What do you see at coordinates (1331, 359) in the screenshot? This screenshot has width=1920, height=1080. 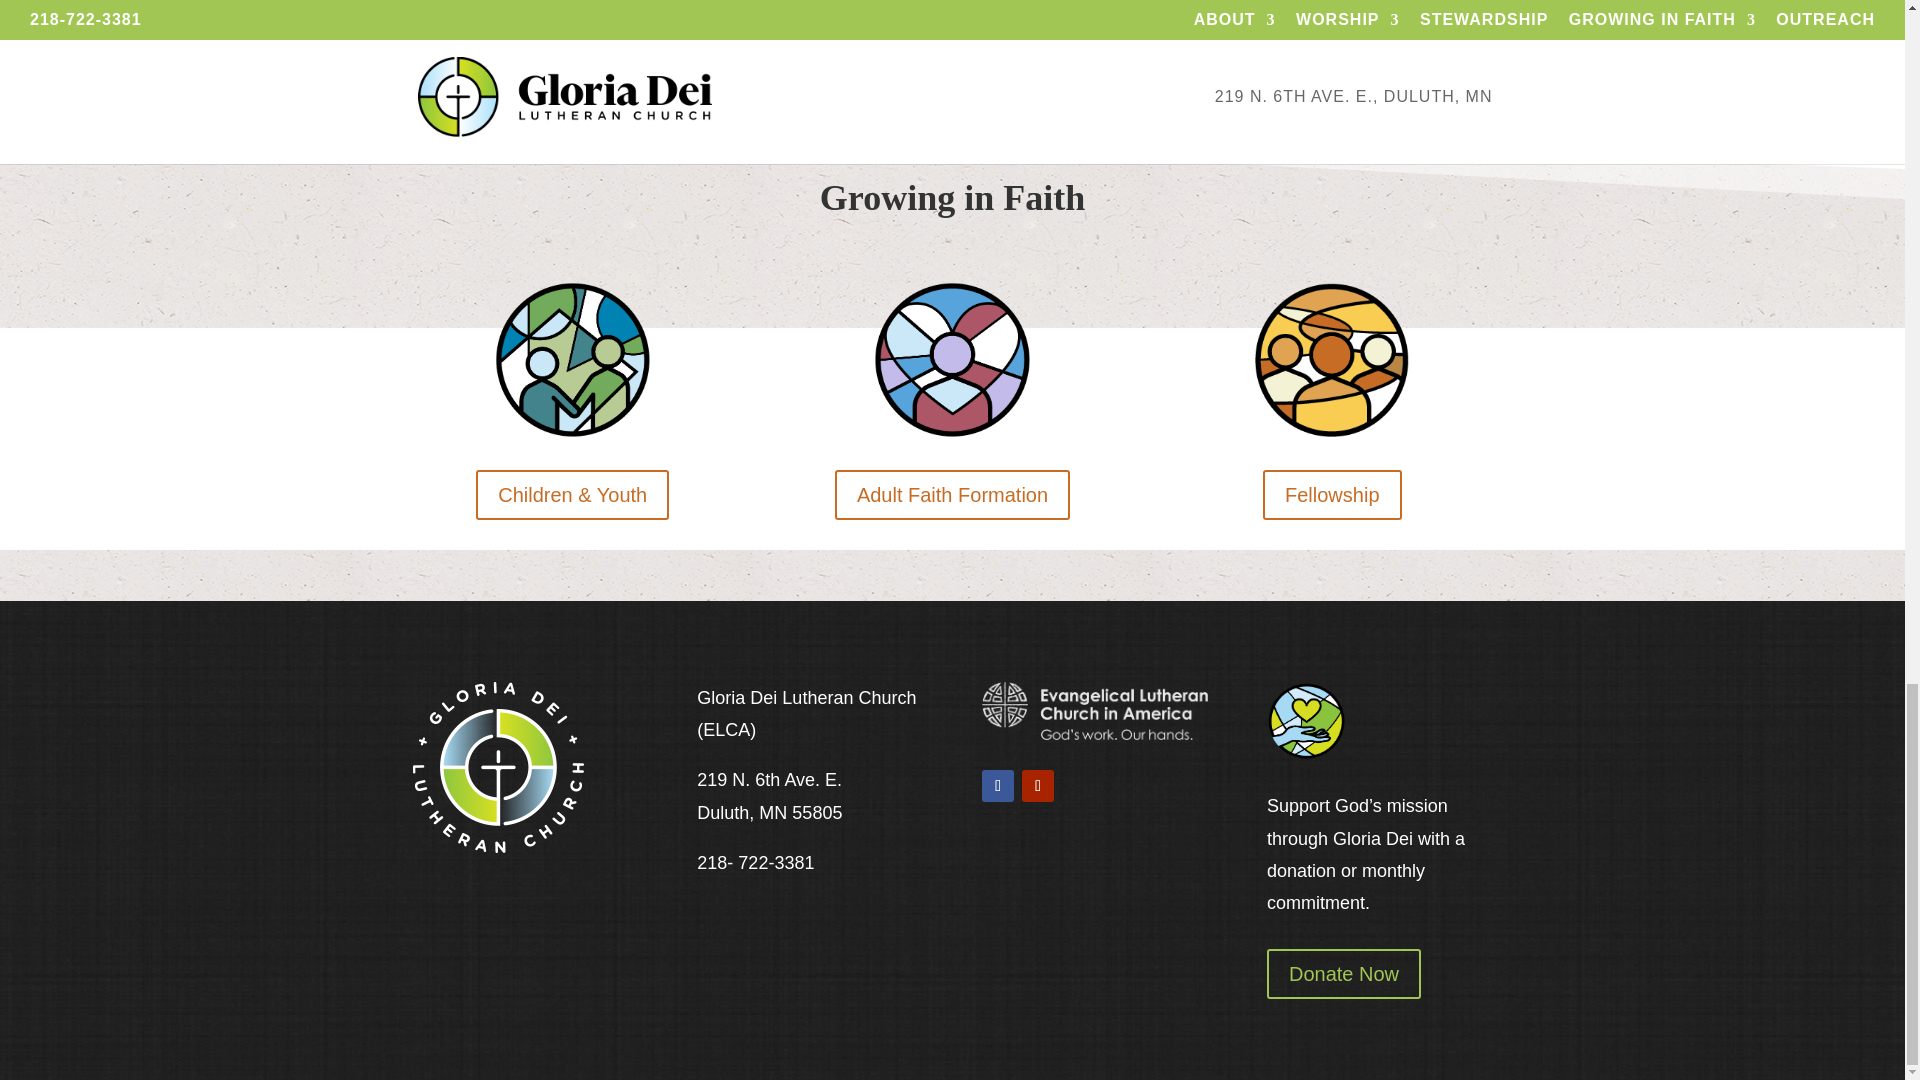 I see `GloriaDei-Icons-36` at bounding box center [1331, 359].